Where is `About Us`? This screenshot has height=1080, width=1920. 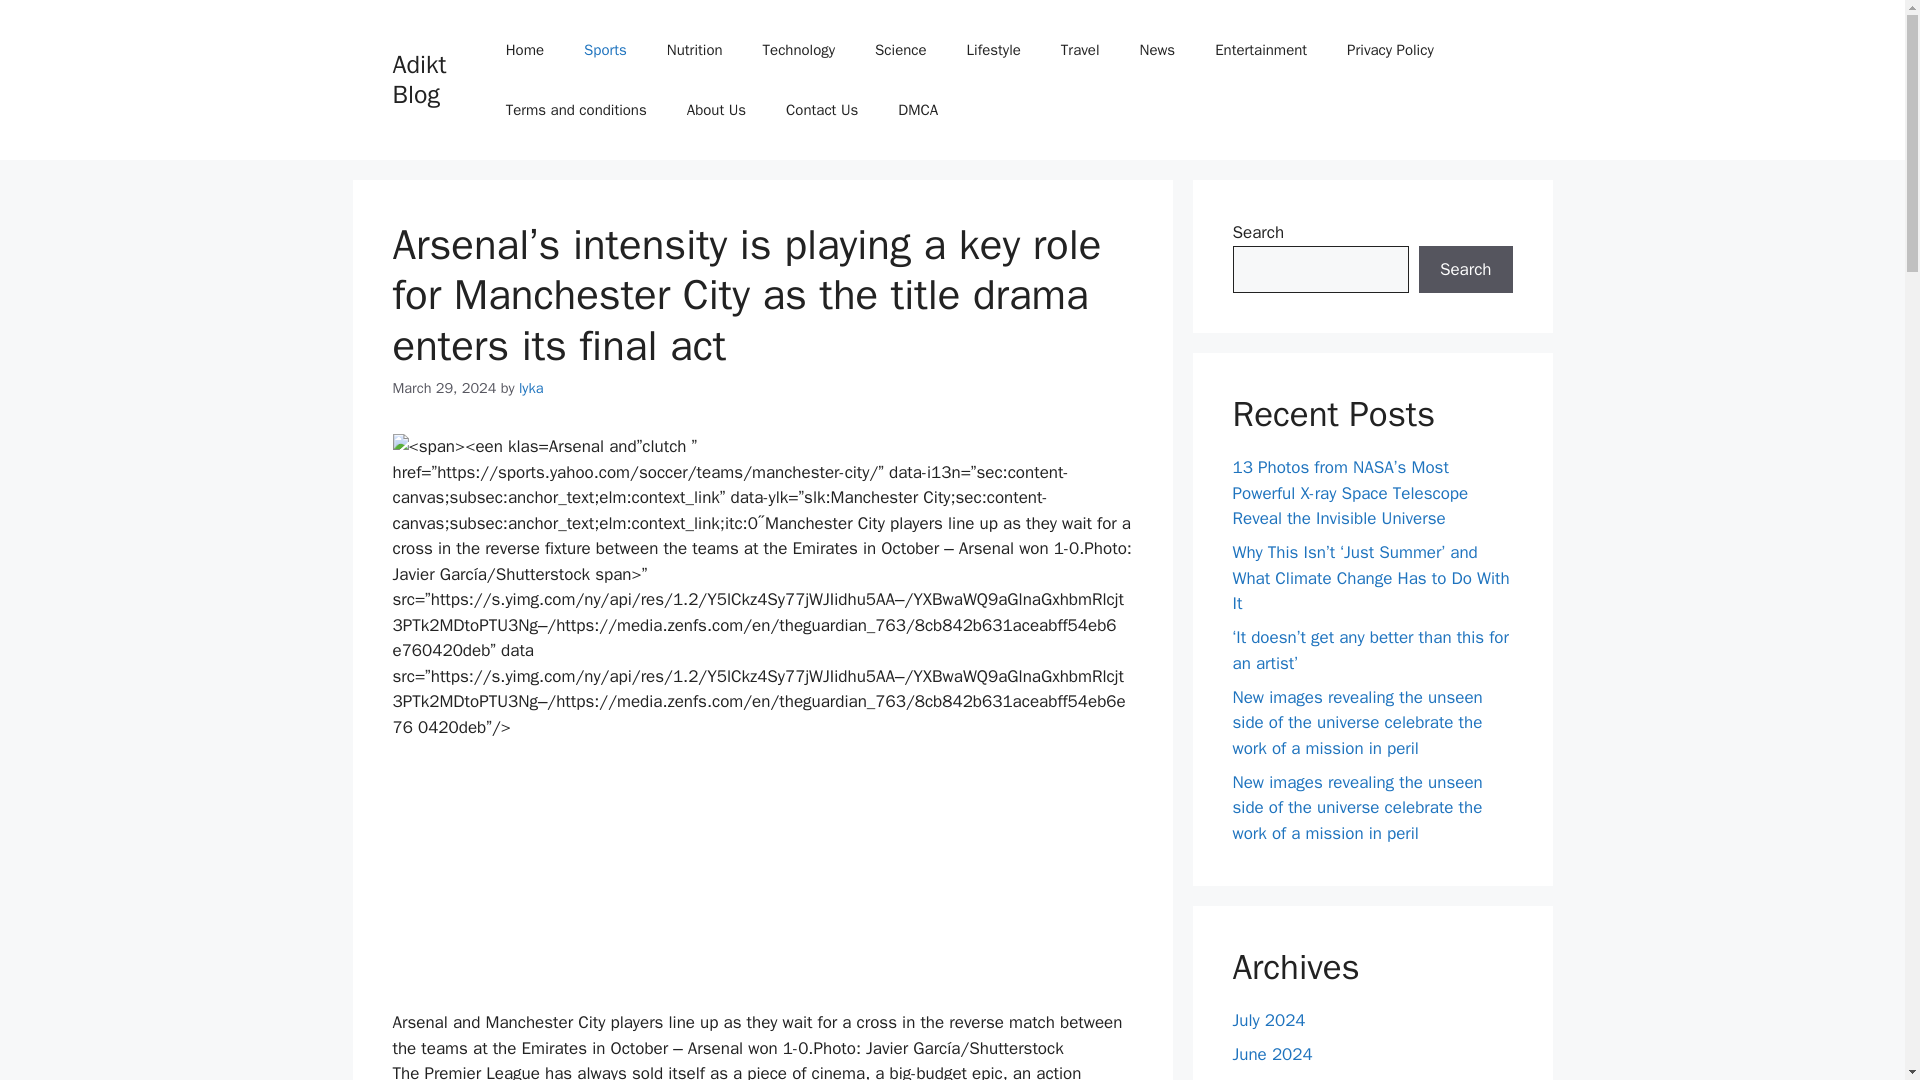 About Us is located at coordinates (716, 110).